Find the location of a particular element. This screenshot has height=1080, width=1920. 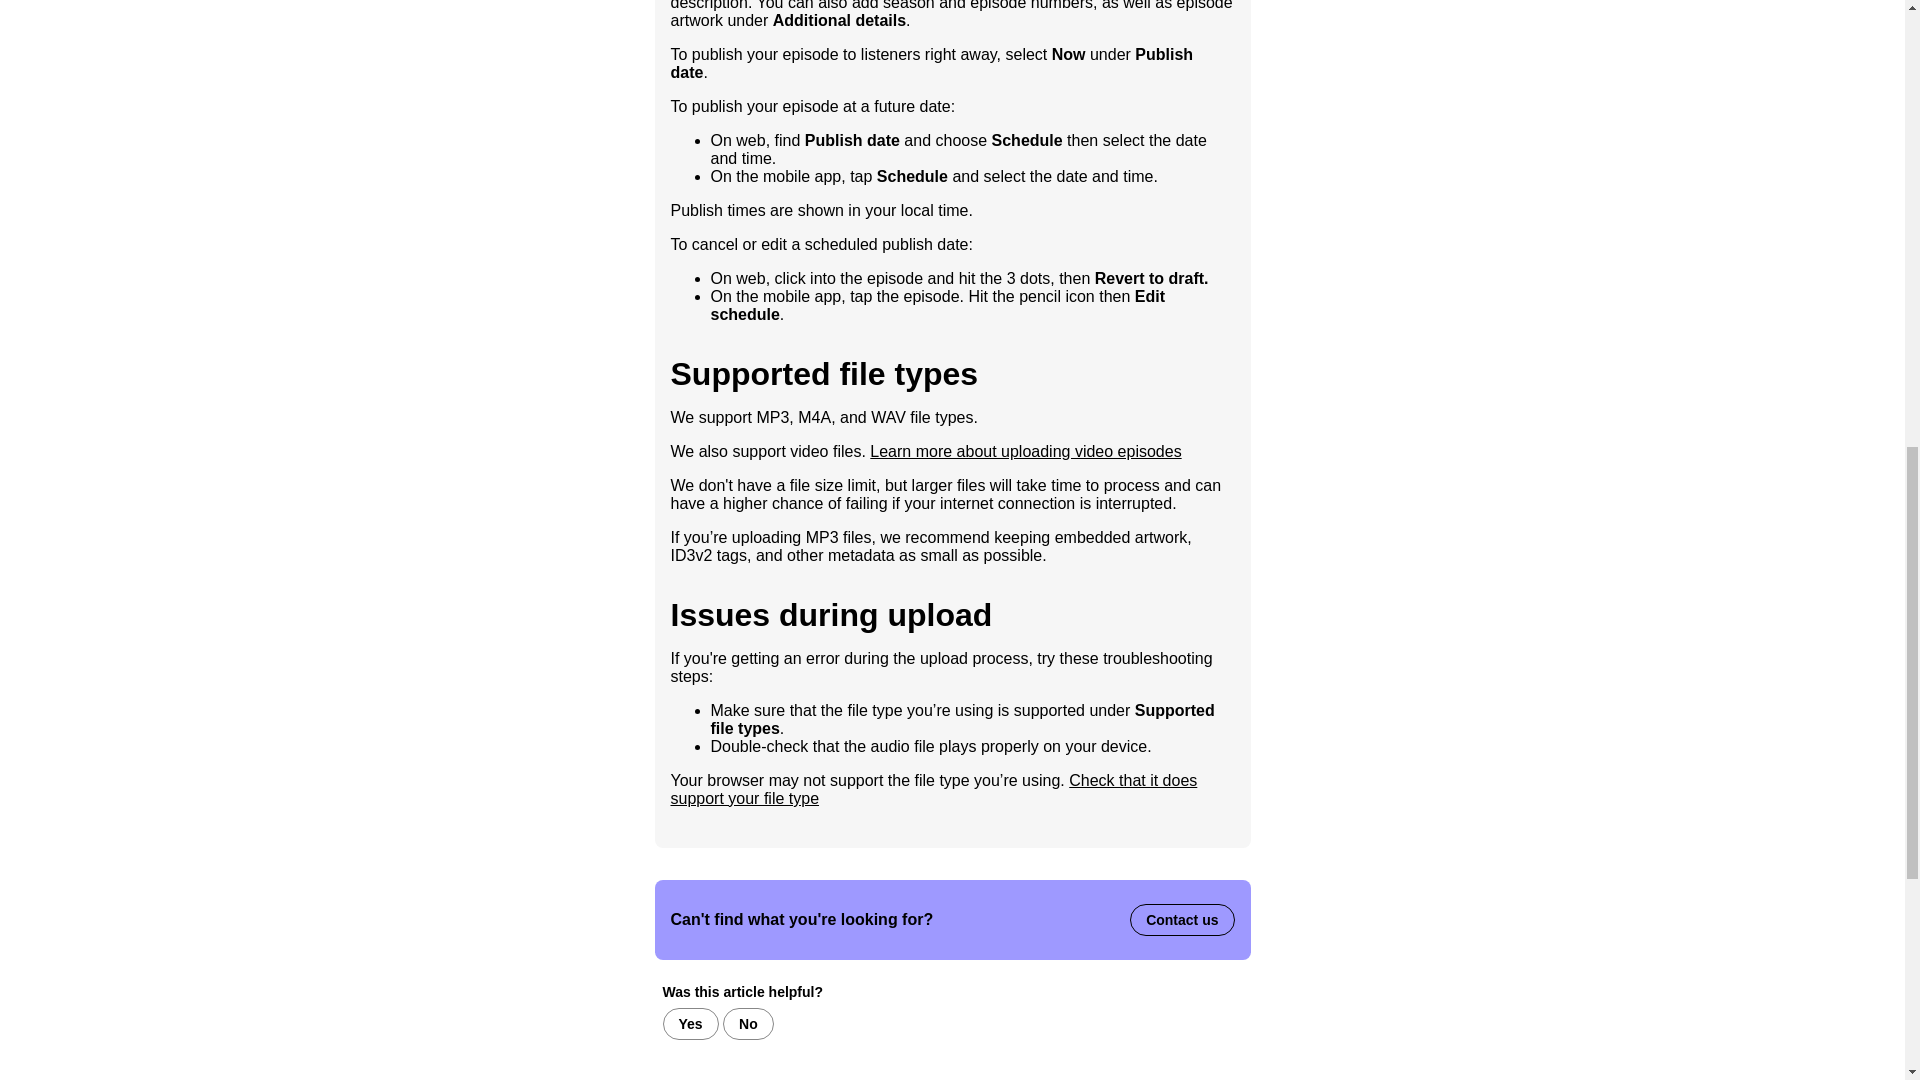

Contact us is located at coordinates (1182, 920).